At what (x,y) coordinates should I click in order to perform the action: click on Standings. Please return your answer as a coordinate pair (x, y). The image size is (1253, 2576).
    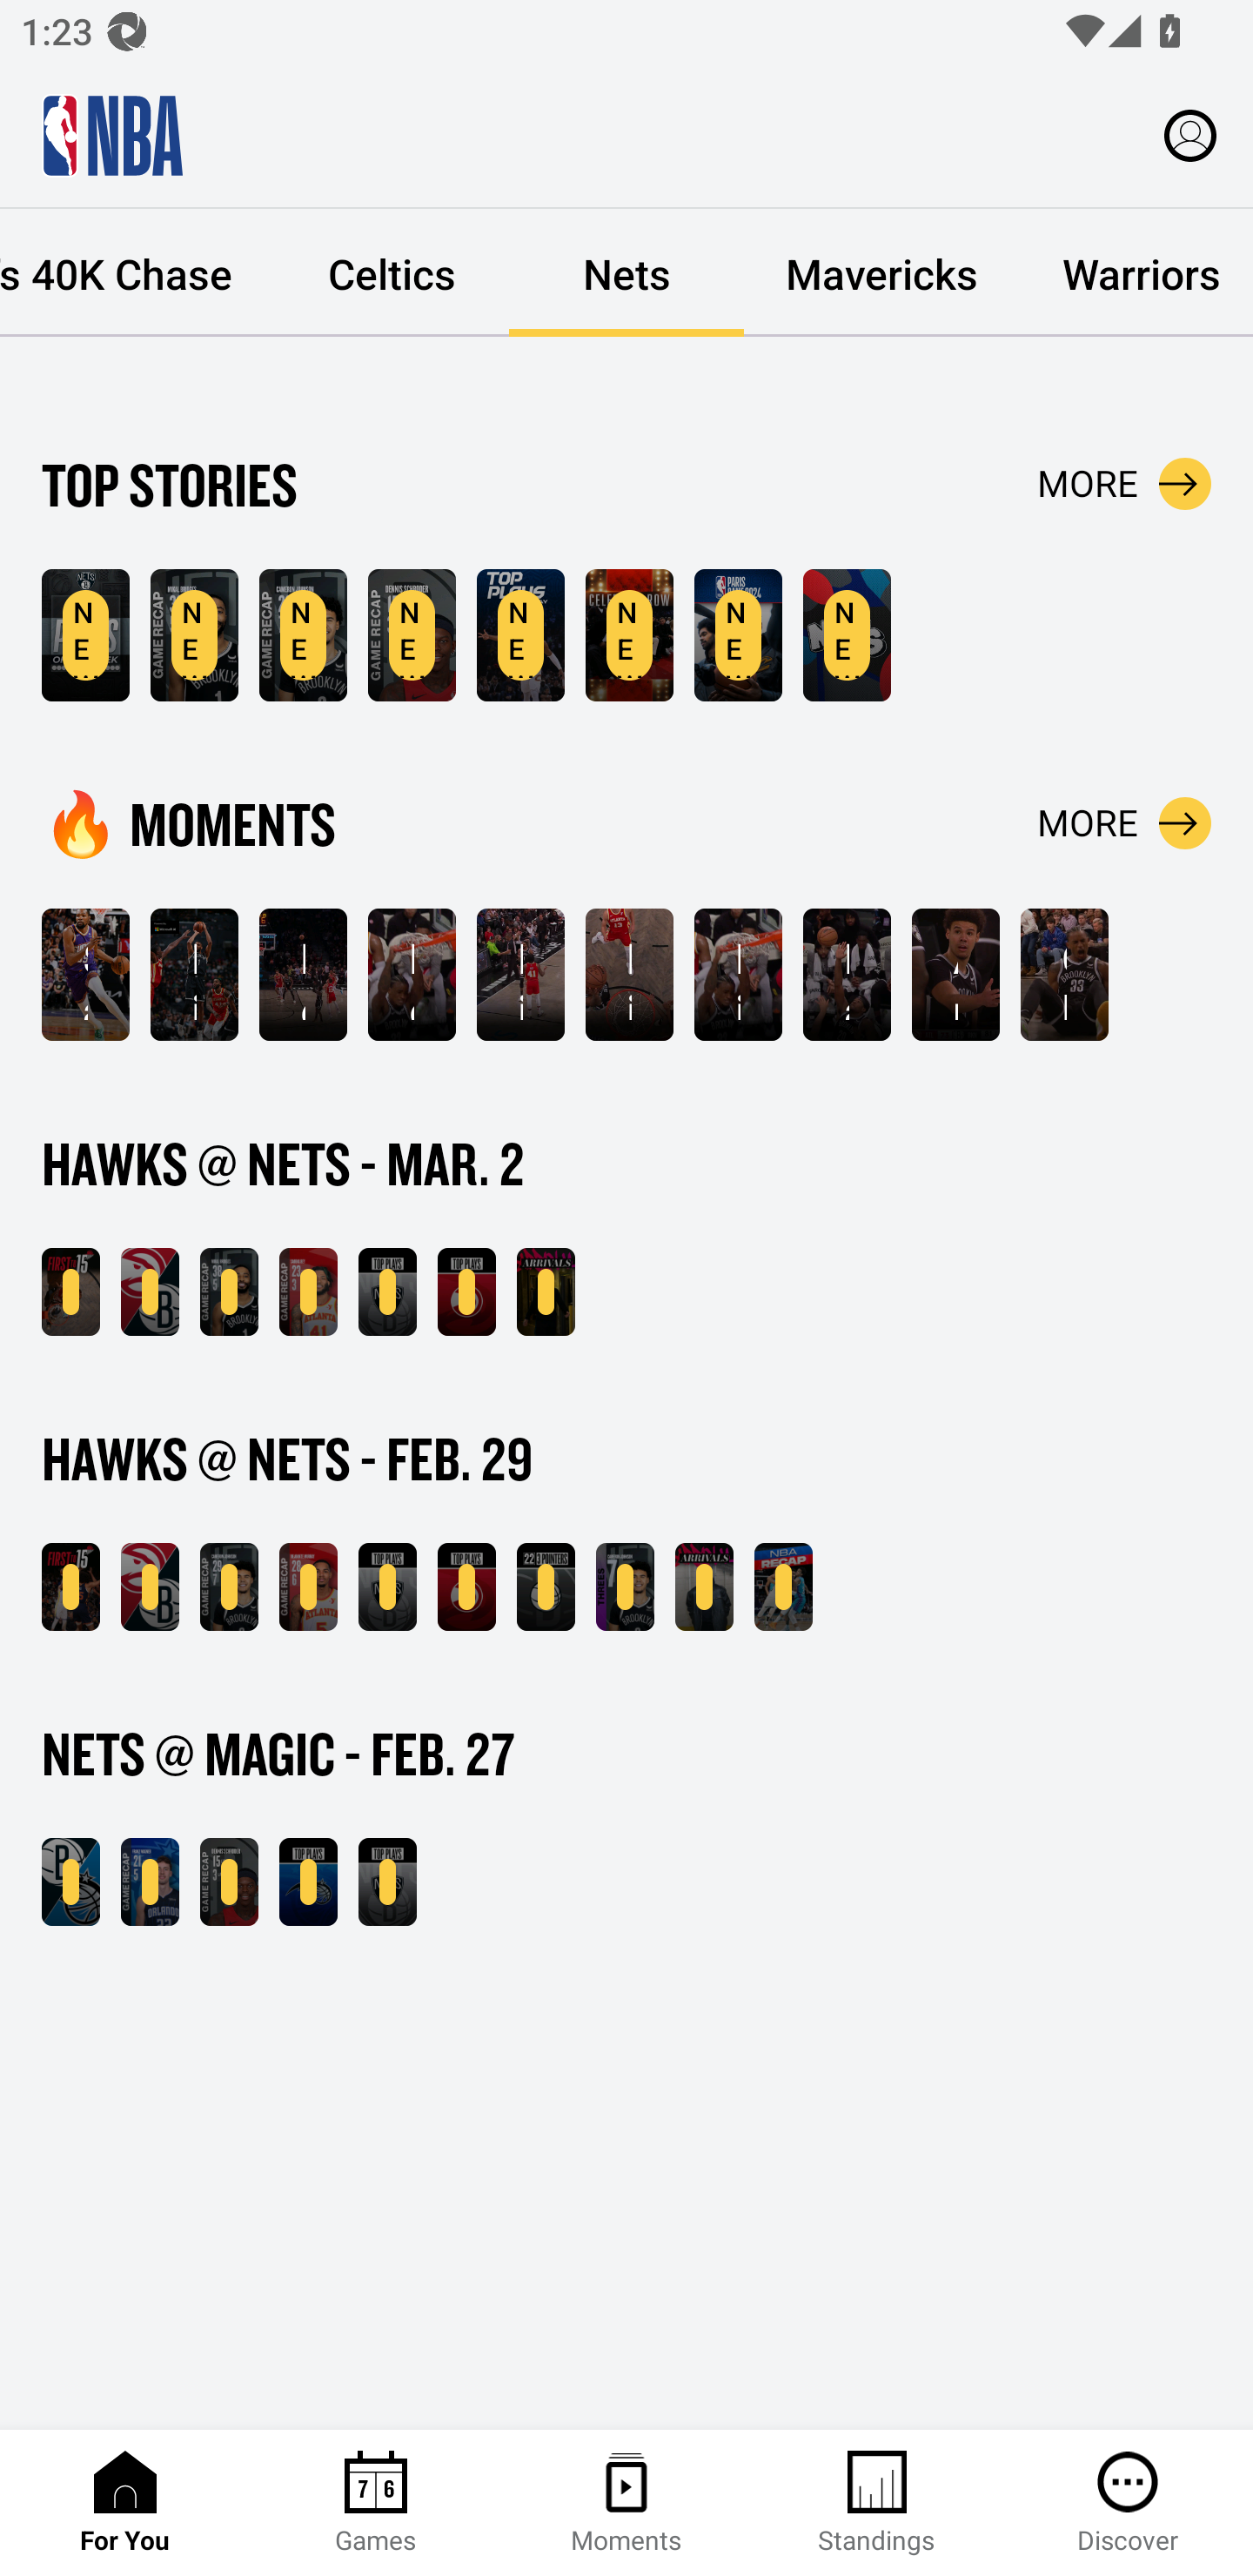
    Looking at the image, I should click on (877, 2503).